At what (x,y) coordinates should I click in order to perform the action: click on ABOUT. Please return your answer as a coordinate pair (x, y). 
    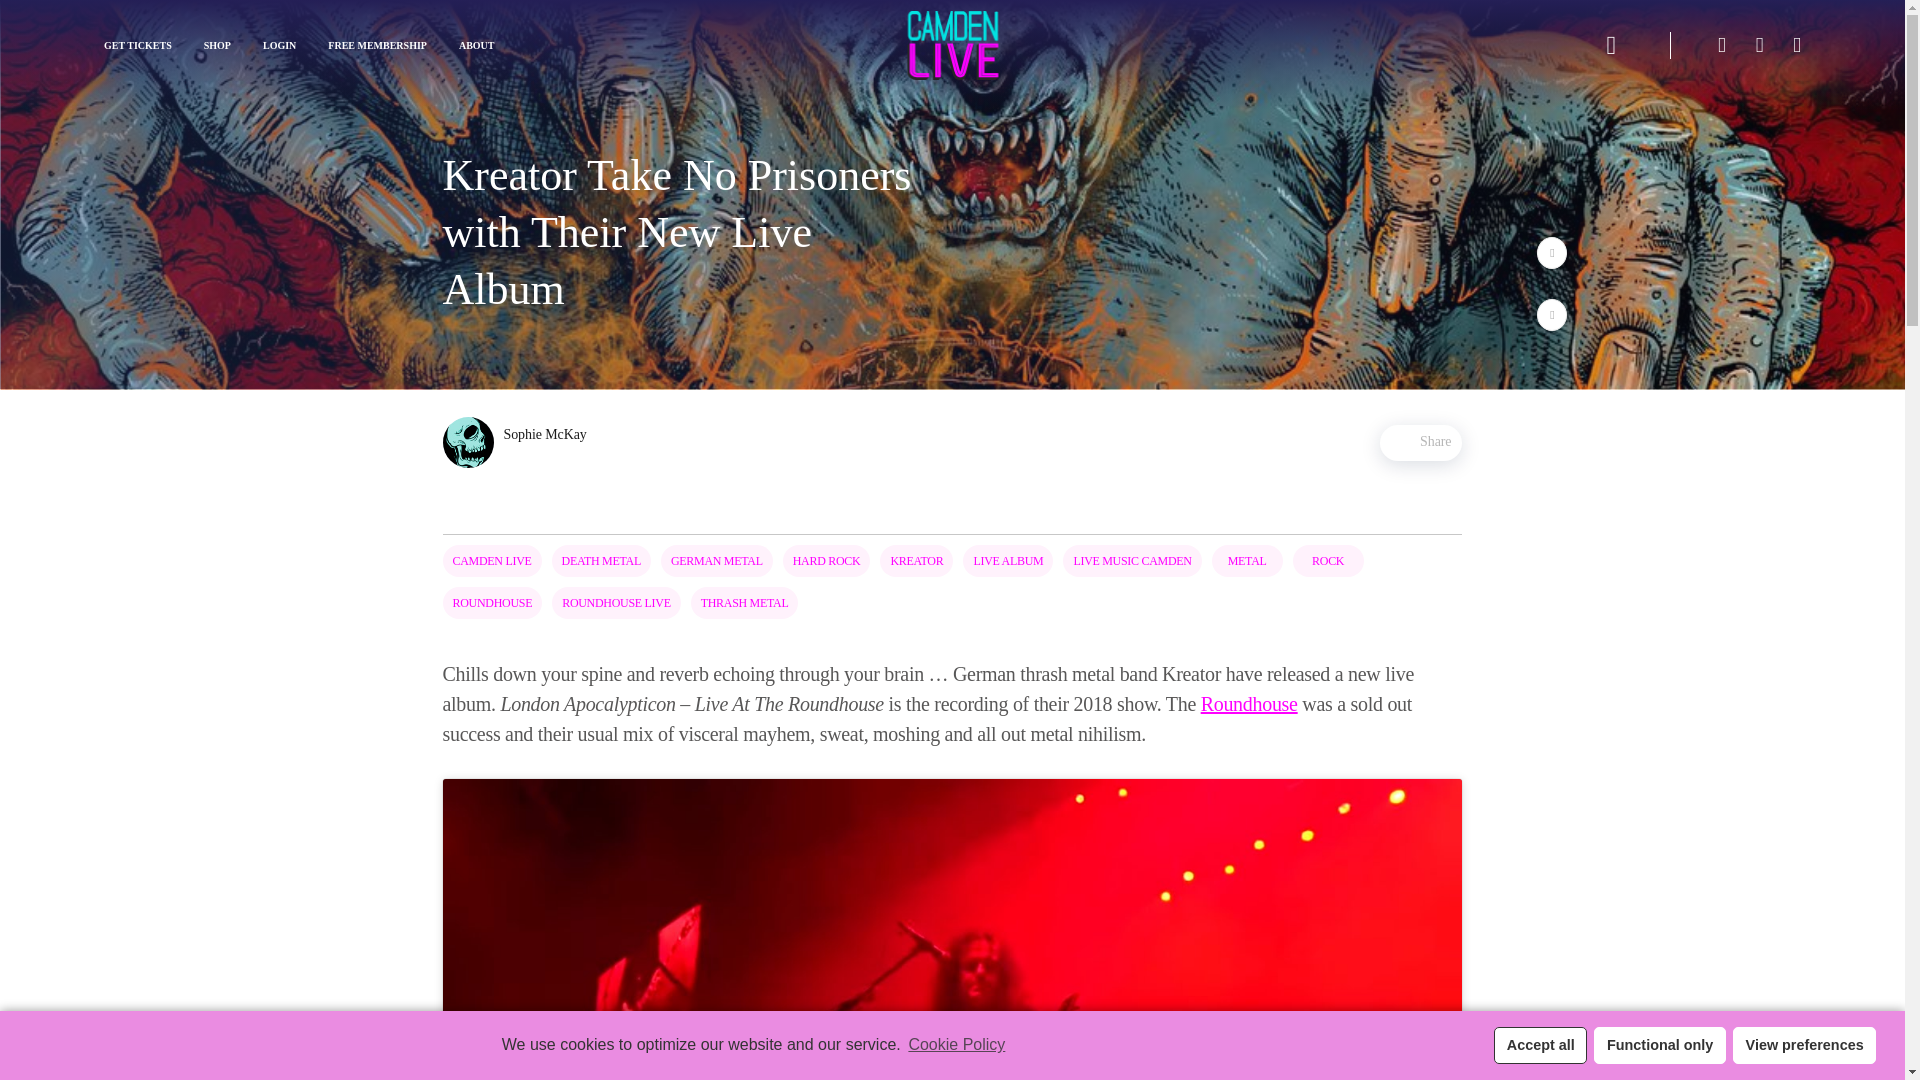
    Looking at the image, I should click on (476, 45).